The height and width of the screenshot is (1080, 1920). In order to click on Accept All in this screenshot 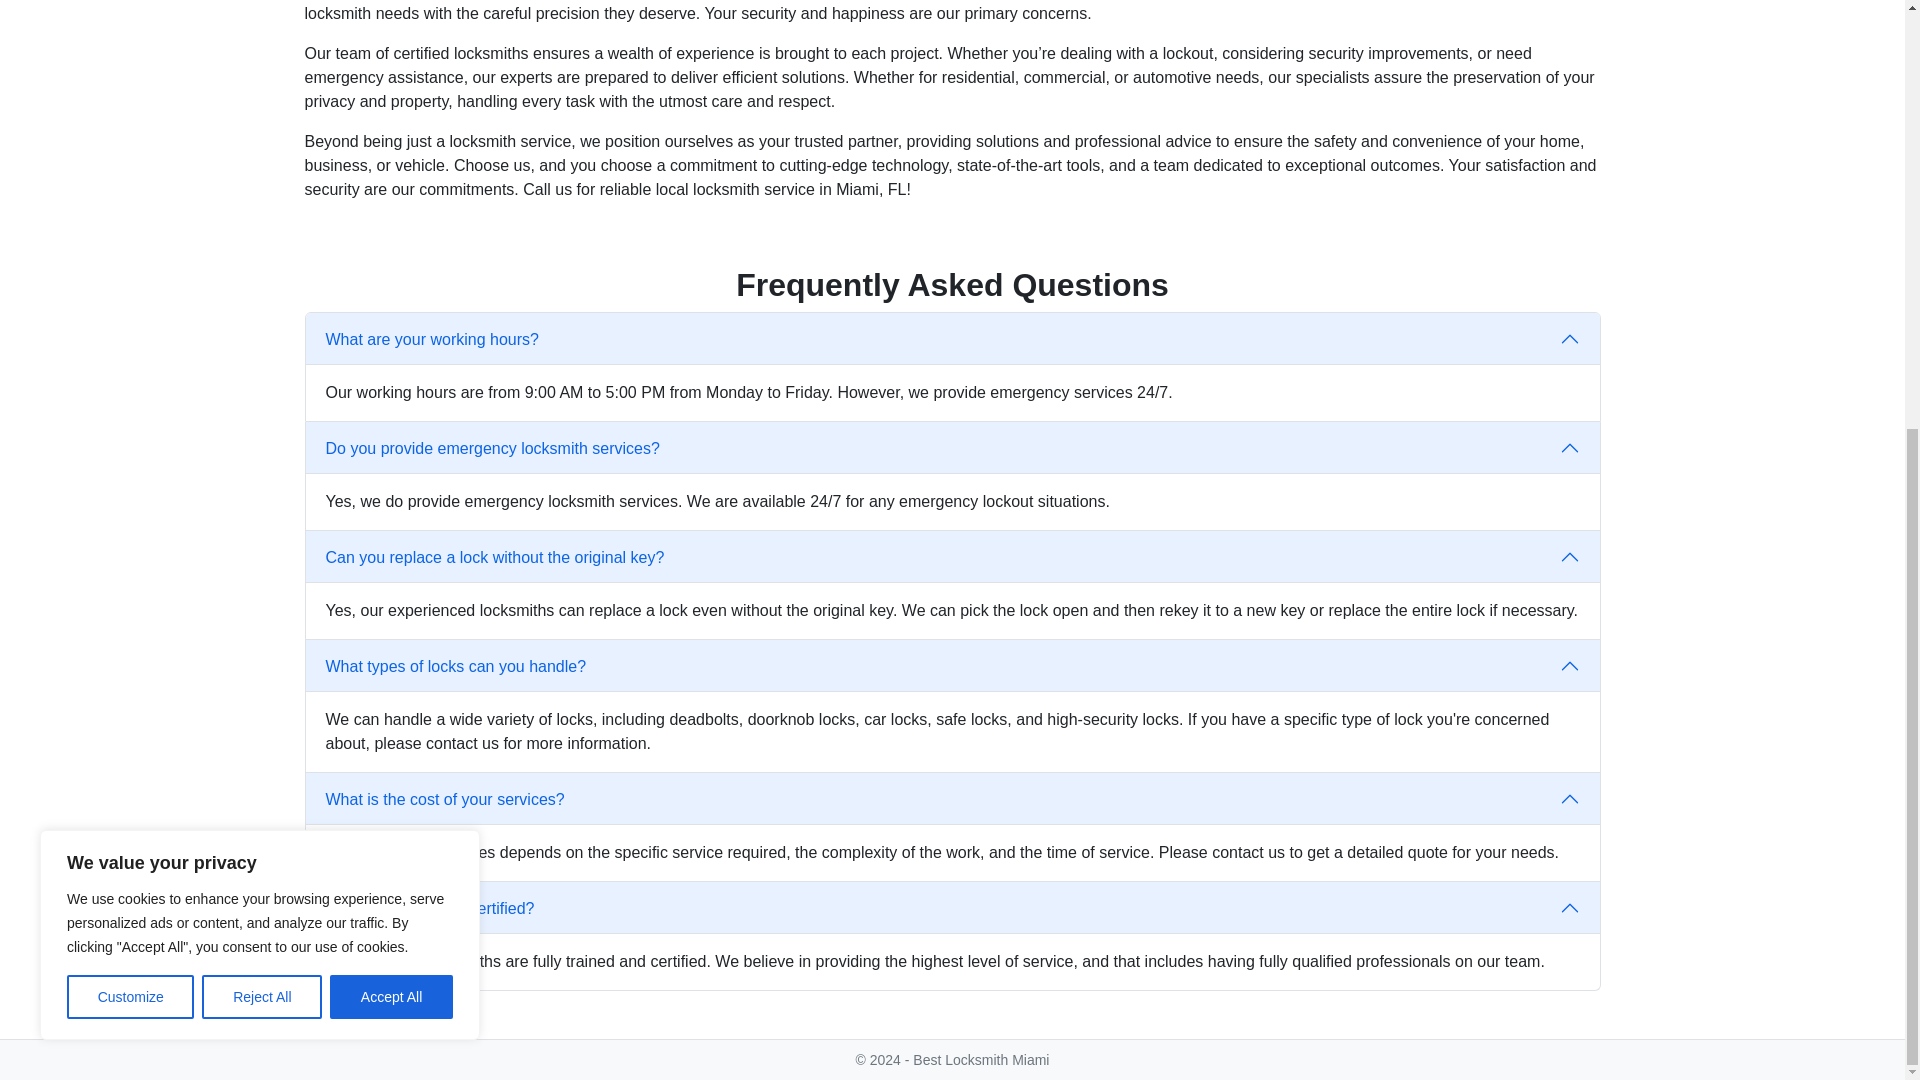, I will do `click(392, 295)`.